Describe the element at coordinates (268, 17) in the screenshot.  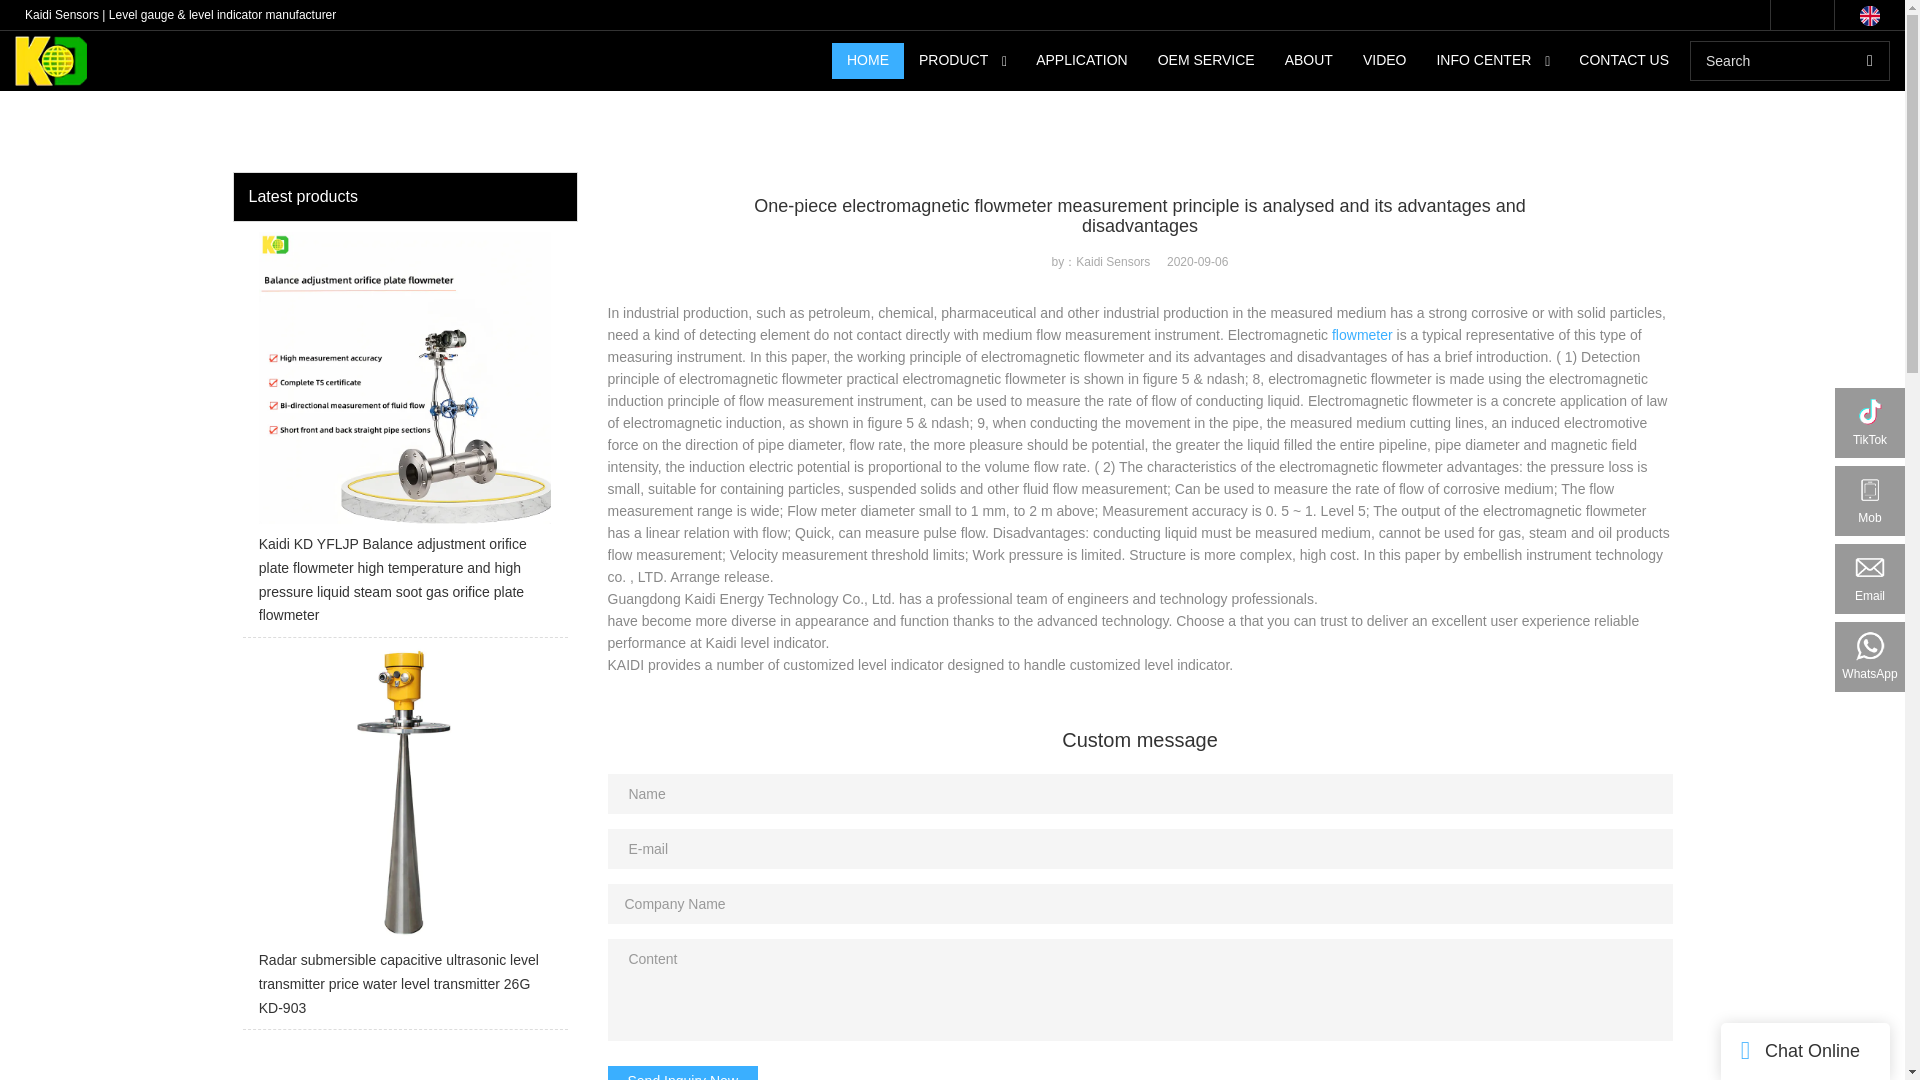
I see `Kaidi Sensors` at that location.